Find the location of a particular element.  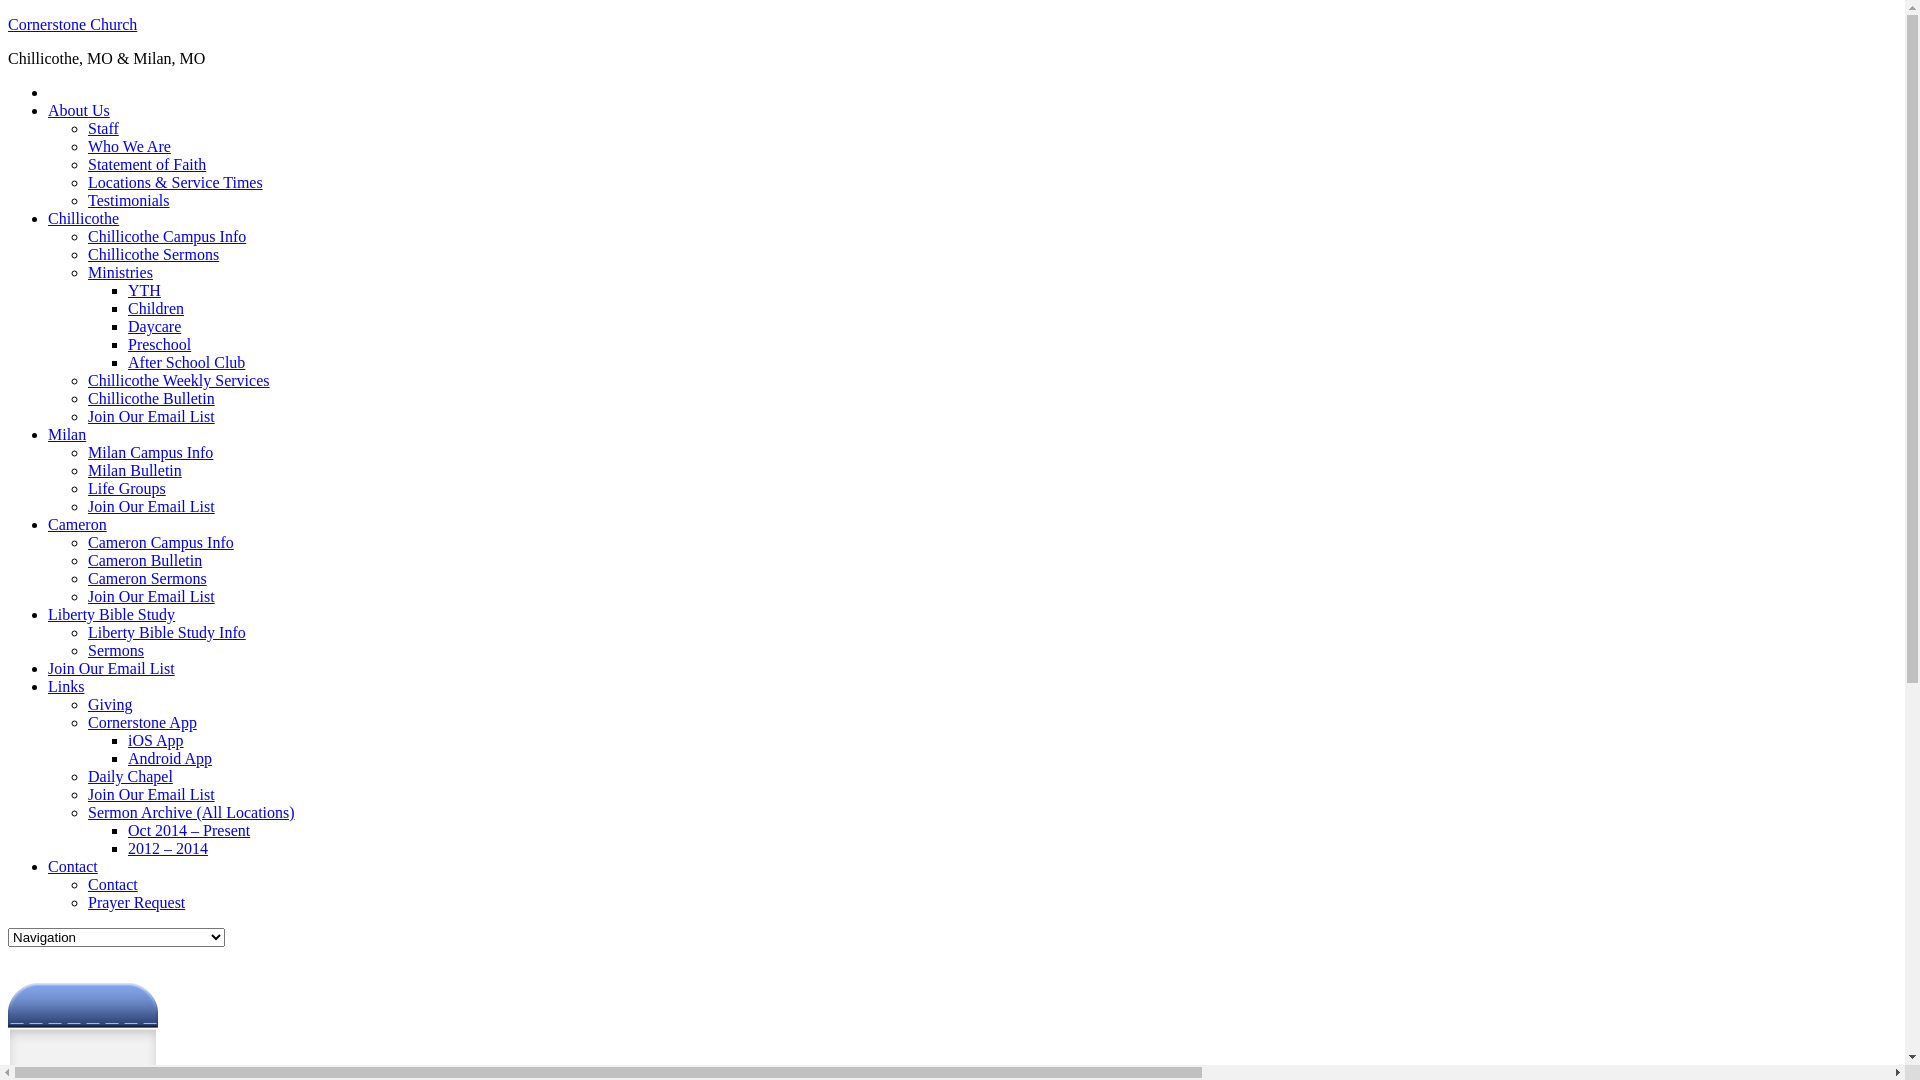

Join Our Email List is located at coordinates (152, 794).